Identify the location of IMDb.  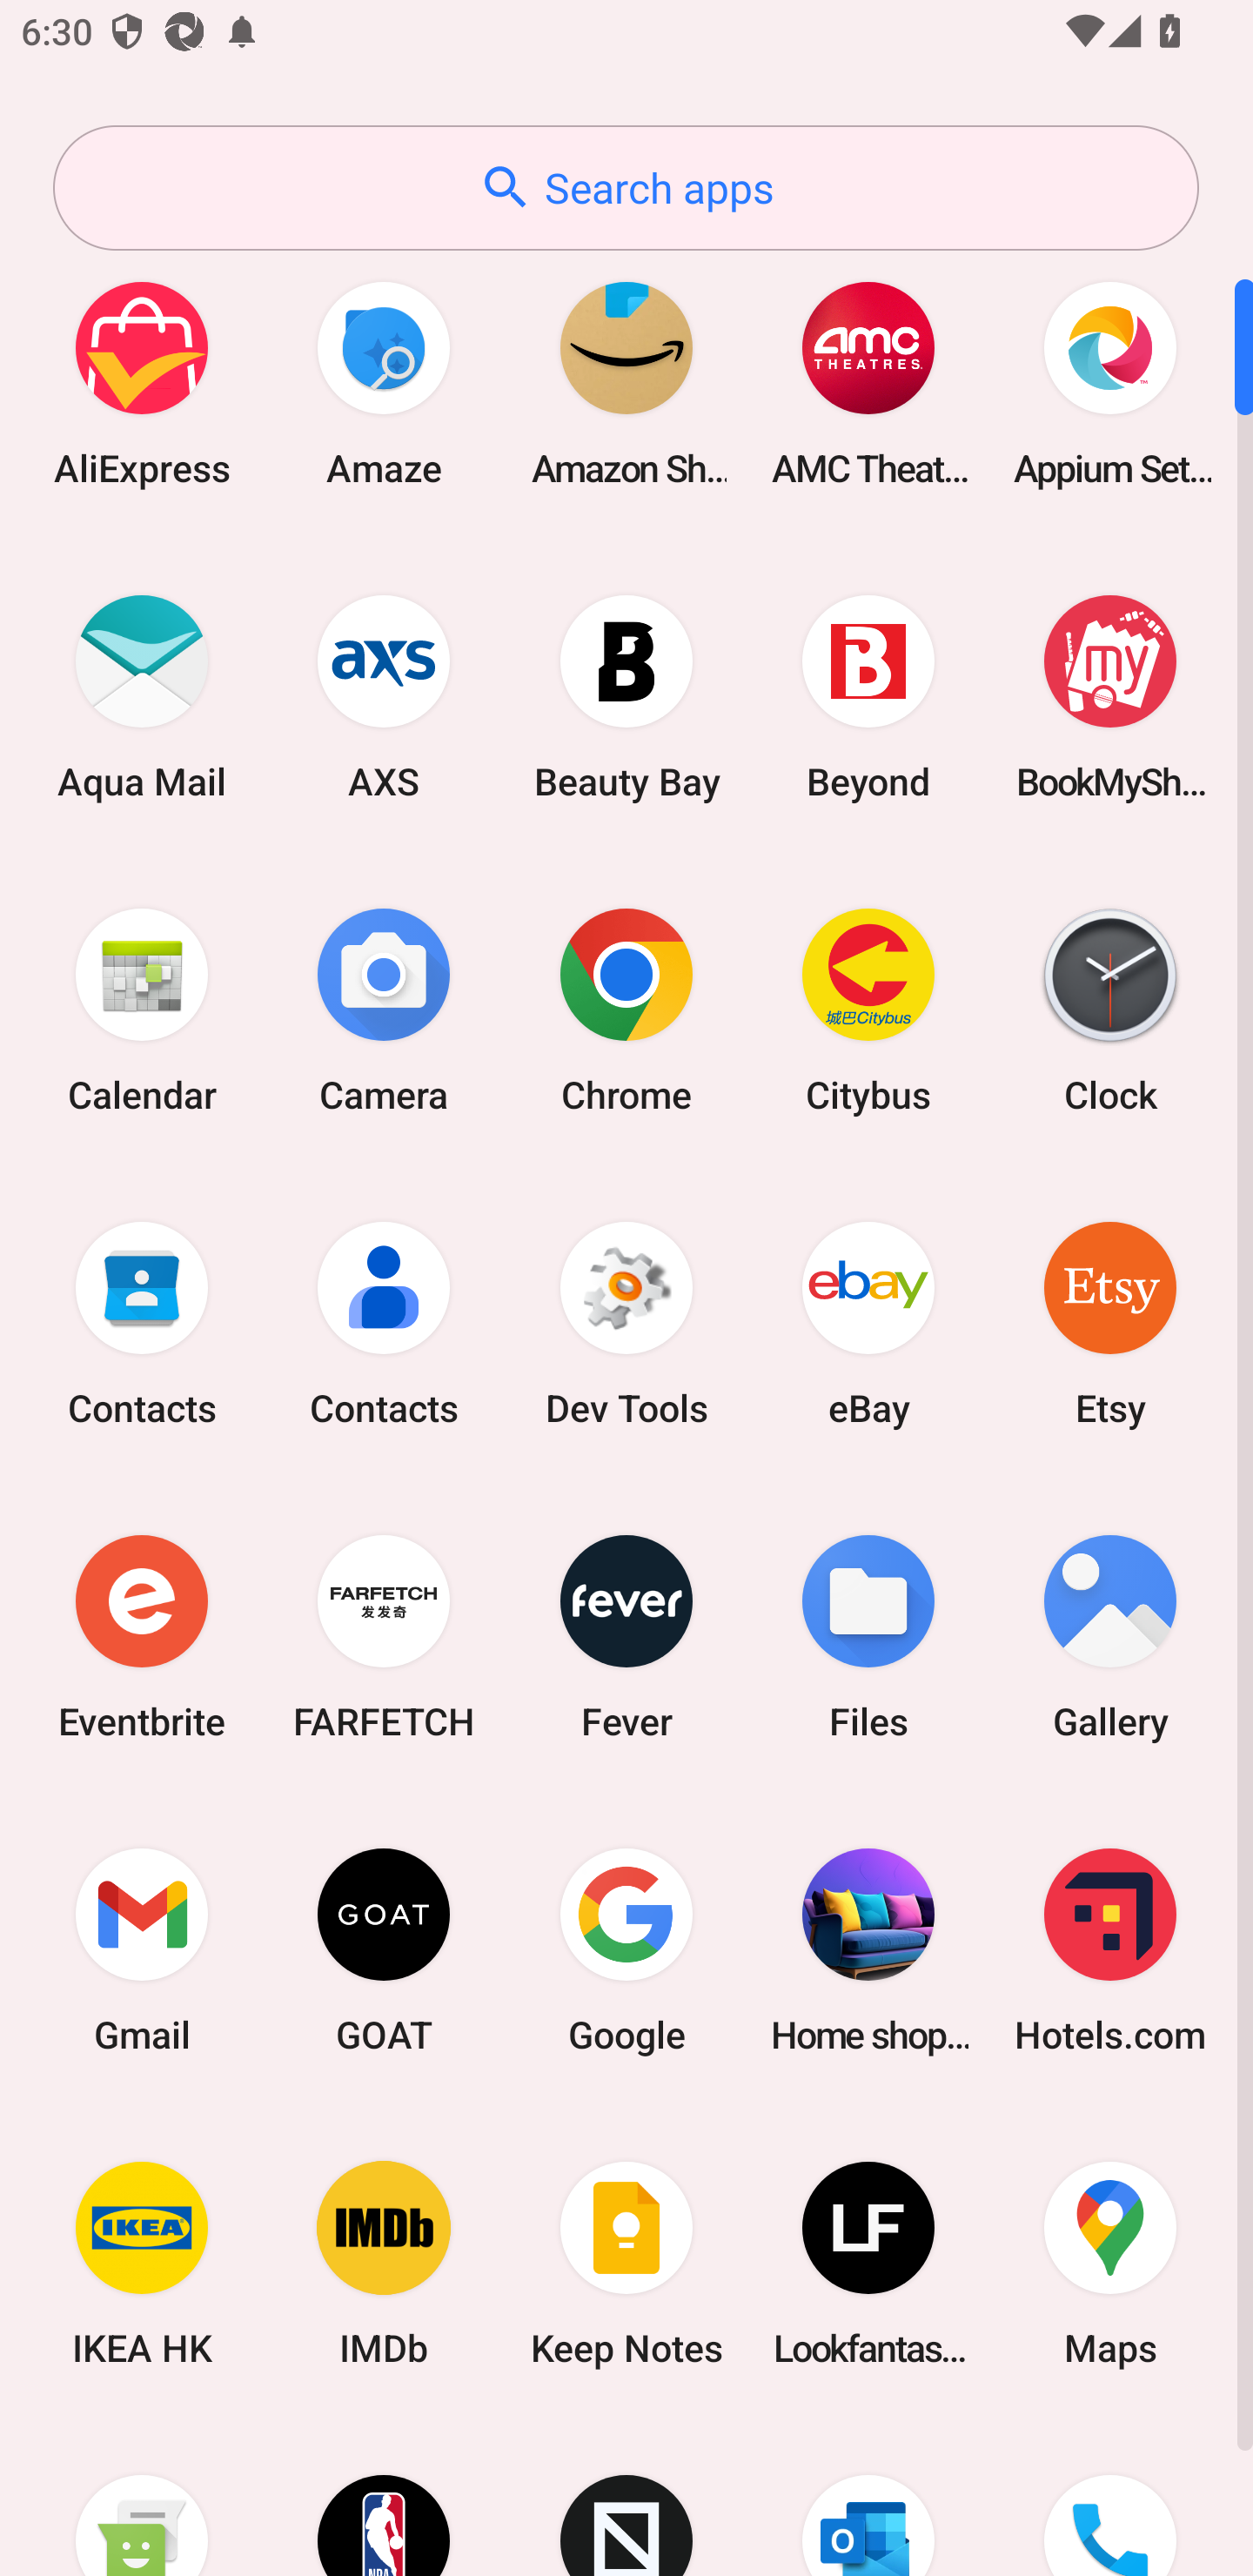
(384, 2264).